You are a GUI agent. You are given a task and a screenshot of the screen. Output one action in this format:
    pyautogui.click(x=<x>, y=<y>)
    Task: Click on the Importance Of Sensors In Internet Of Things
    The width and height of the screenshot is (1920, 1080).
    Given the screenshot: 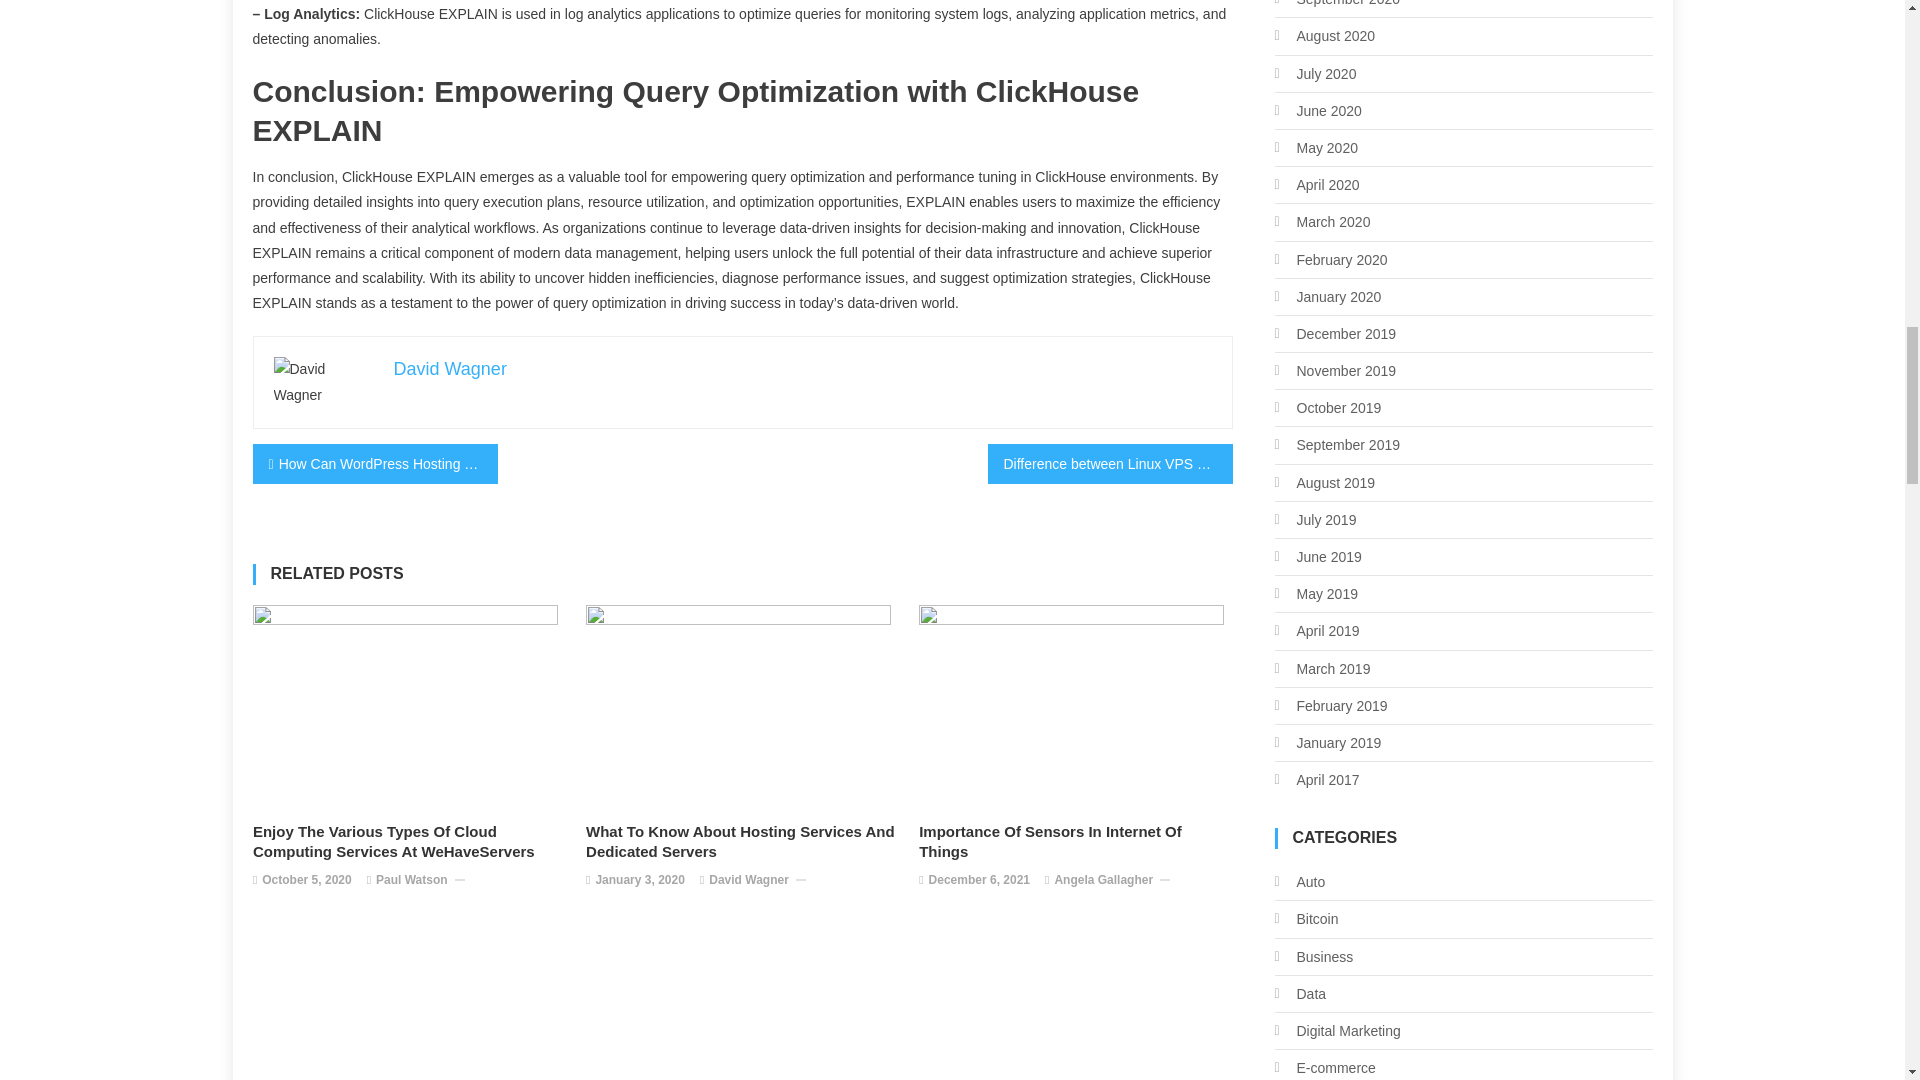 What is the action you would take?
    pyautogui.click(x=1076, y=841)
    